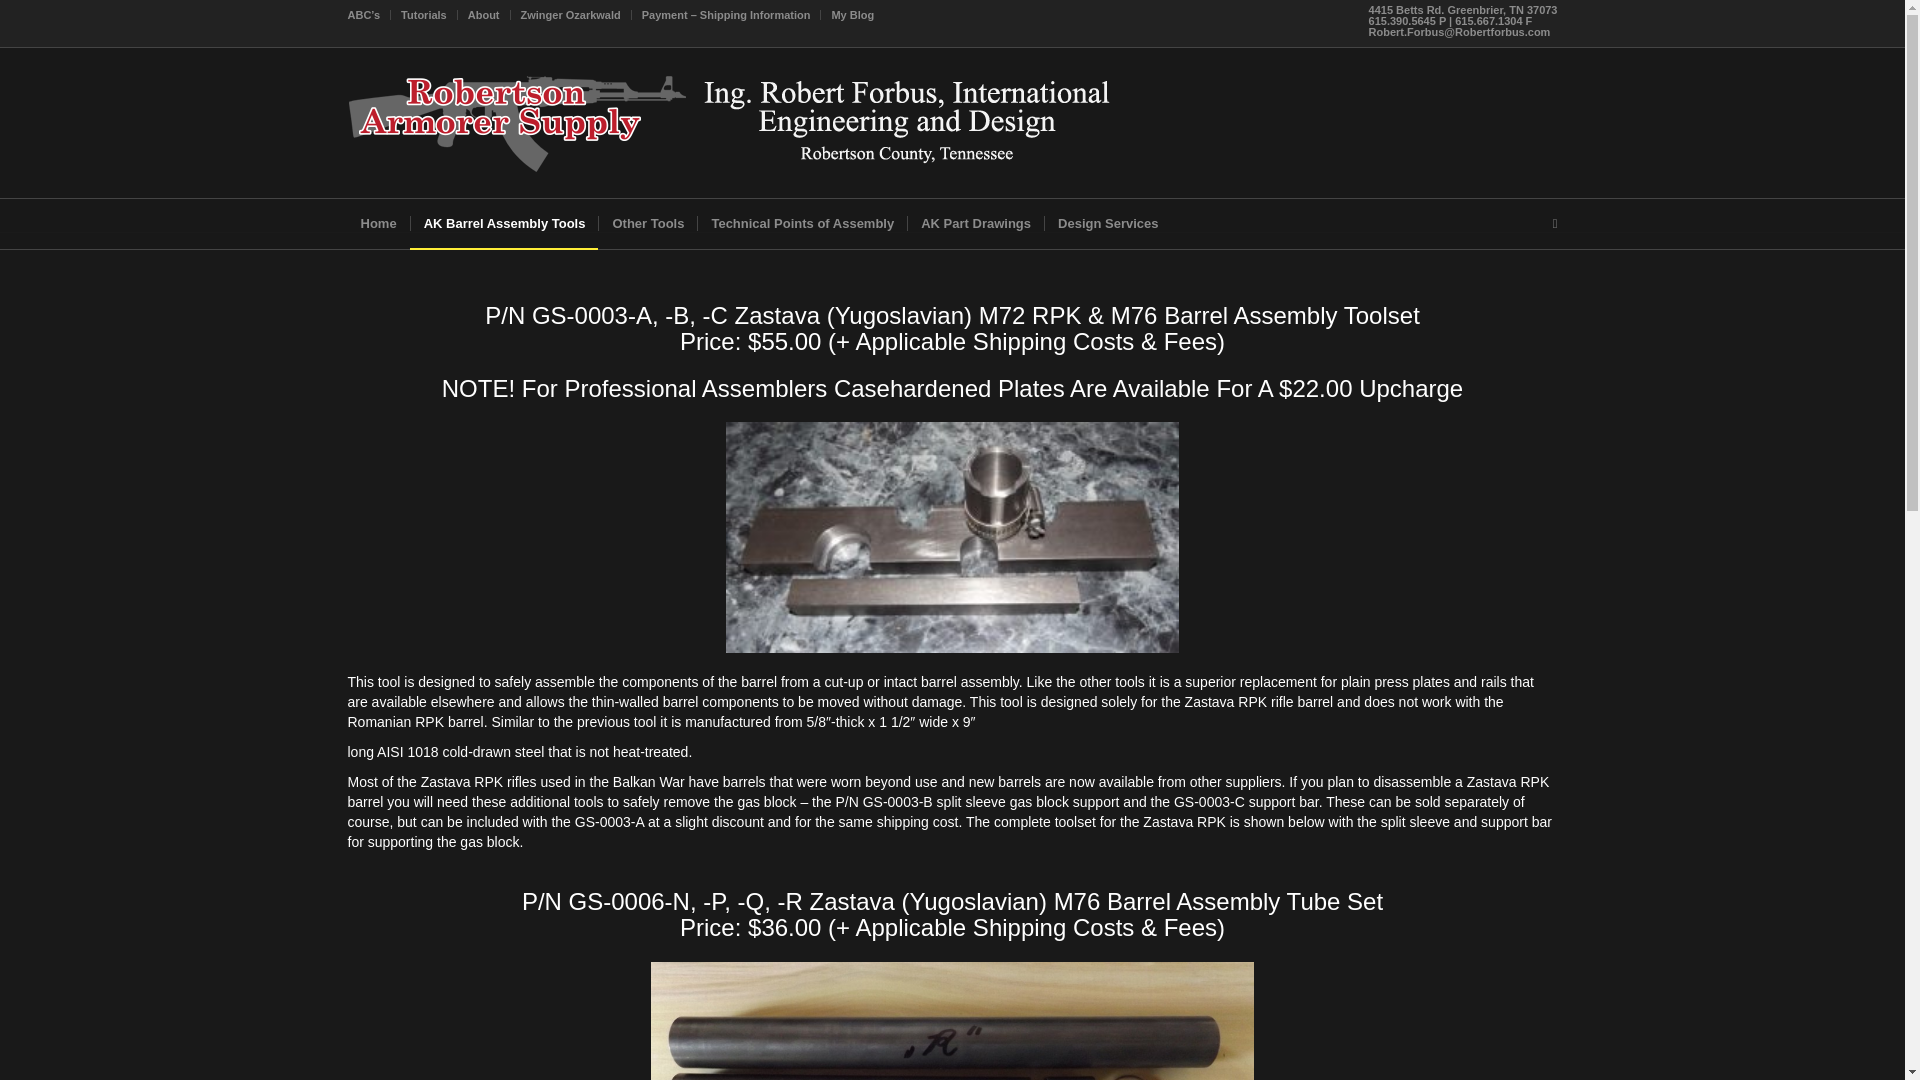  What do you see at coordinates (484, 15) in the screenshot?
I see `About` at bounding box center [484, 15].